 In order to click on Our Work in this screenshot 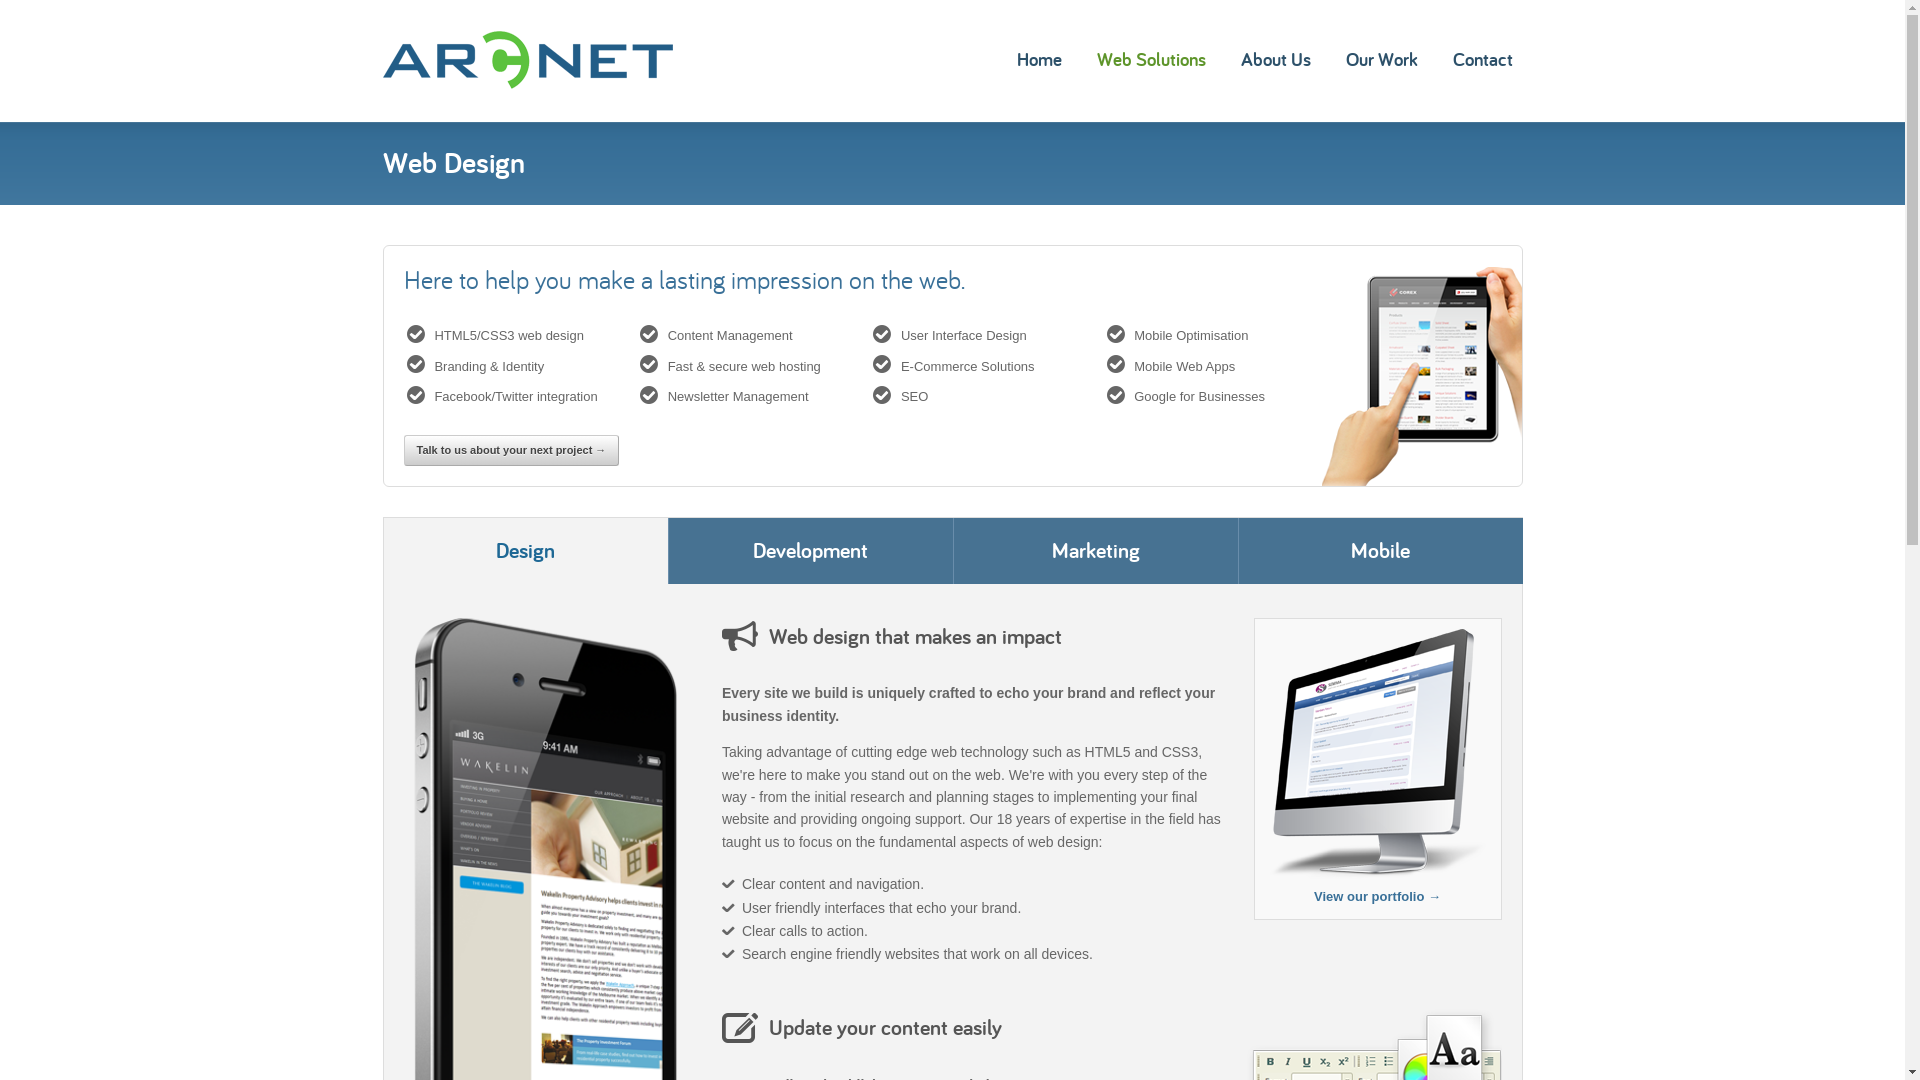, I will do `click(1382, 60)`.